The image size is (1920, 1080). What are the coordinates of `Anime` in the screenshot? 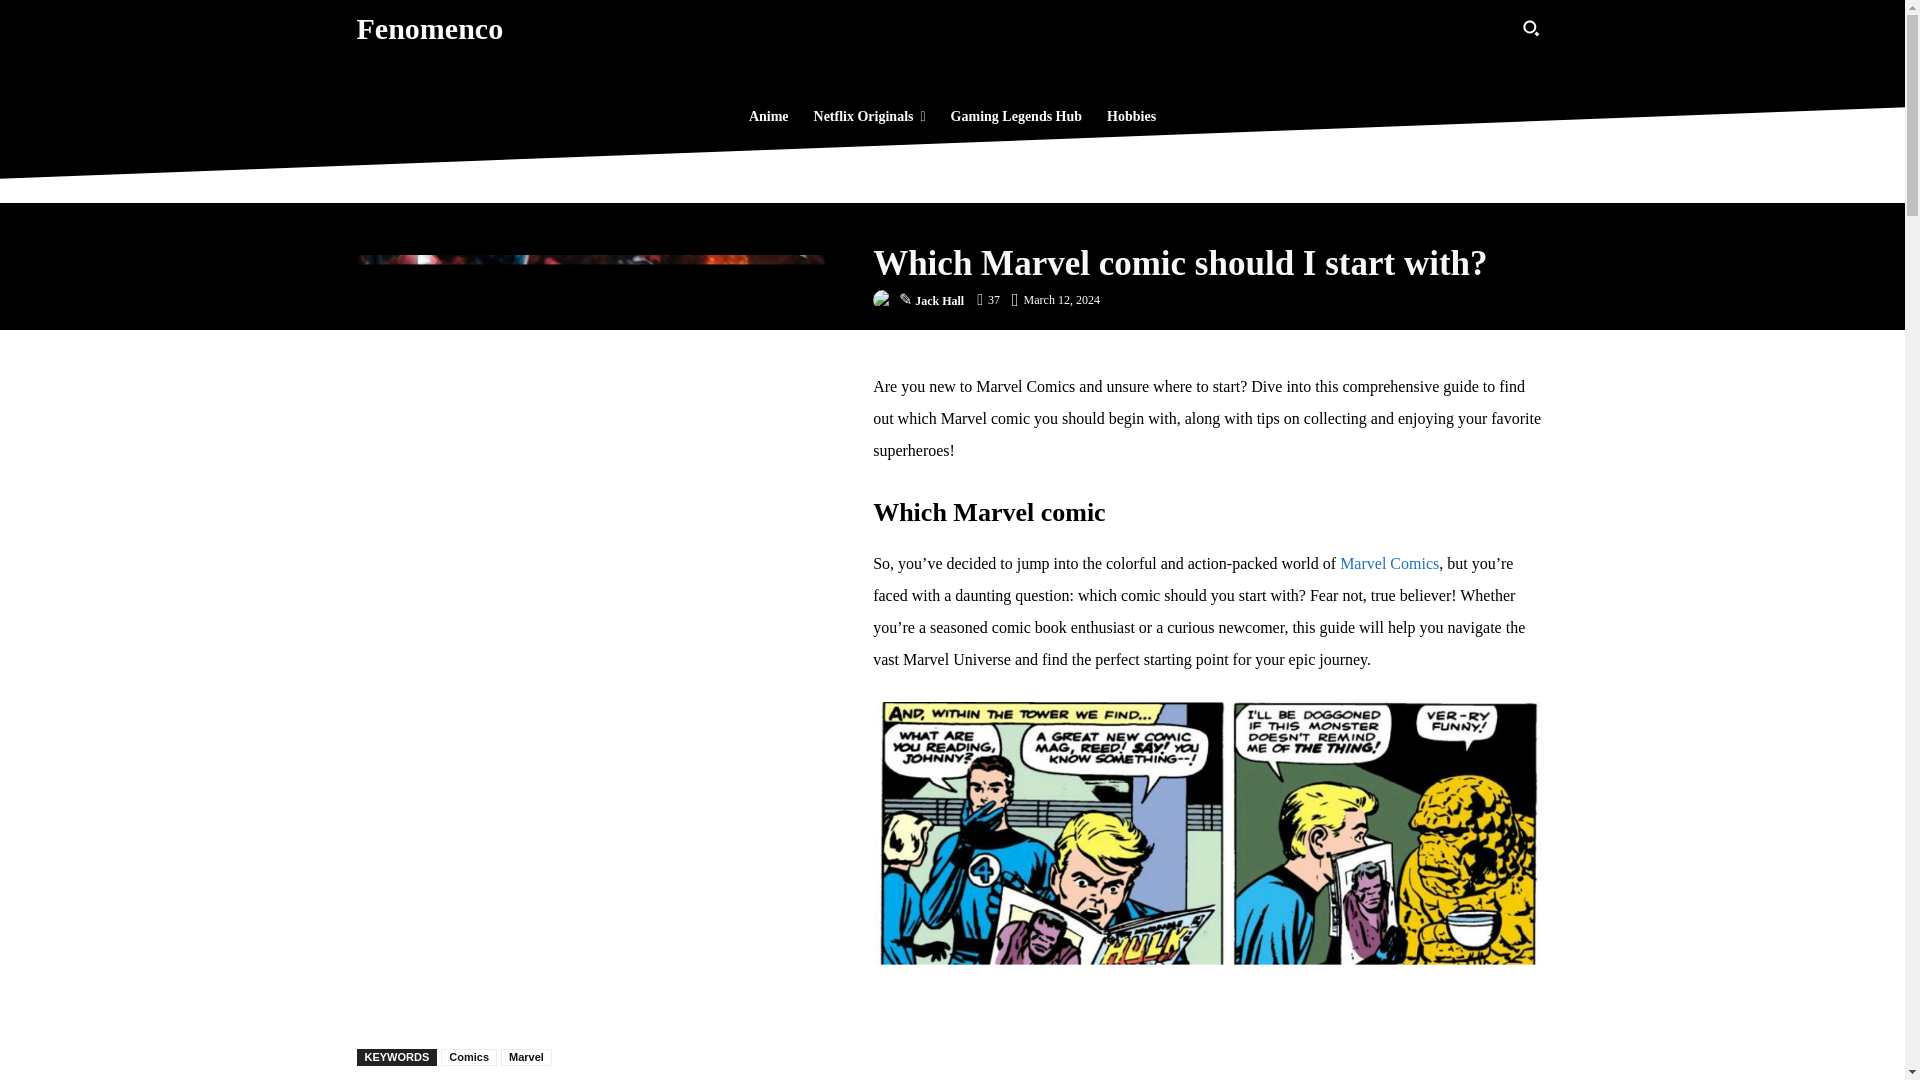 It's located at (768, 116).